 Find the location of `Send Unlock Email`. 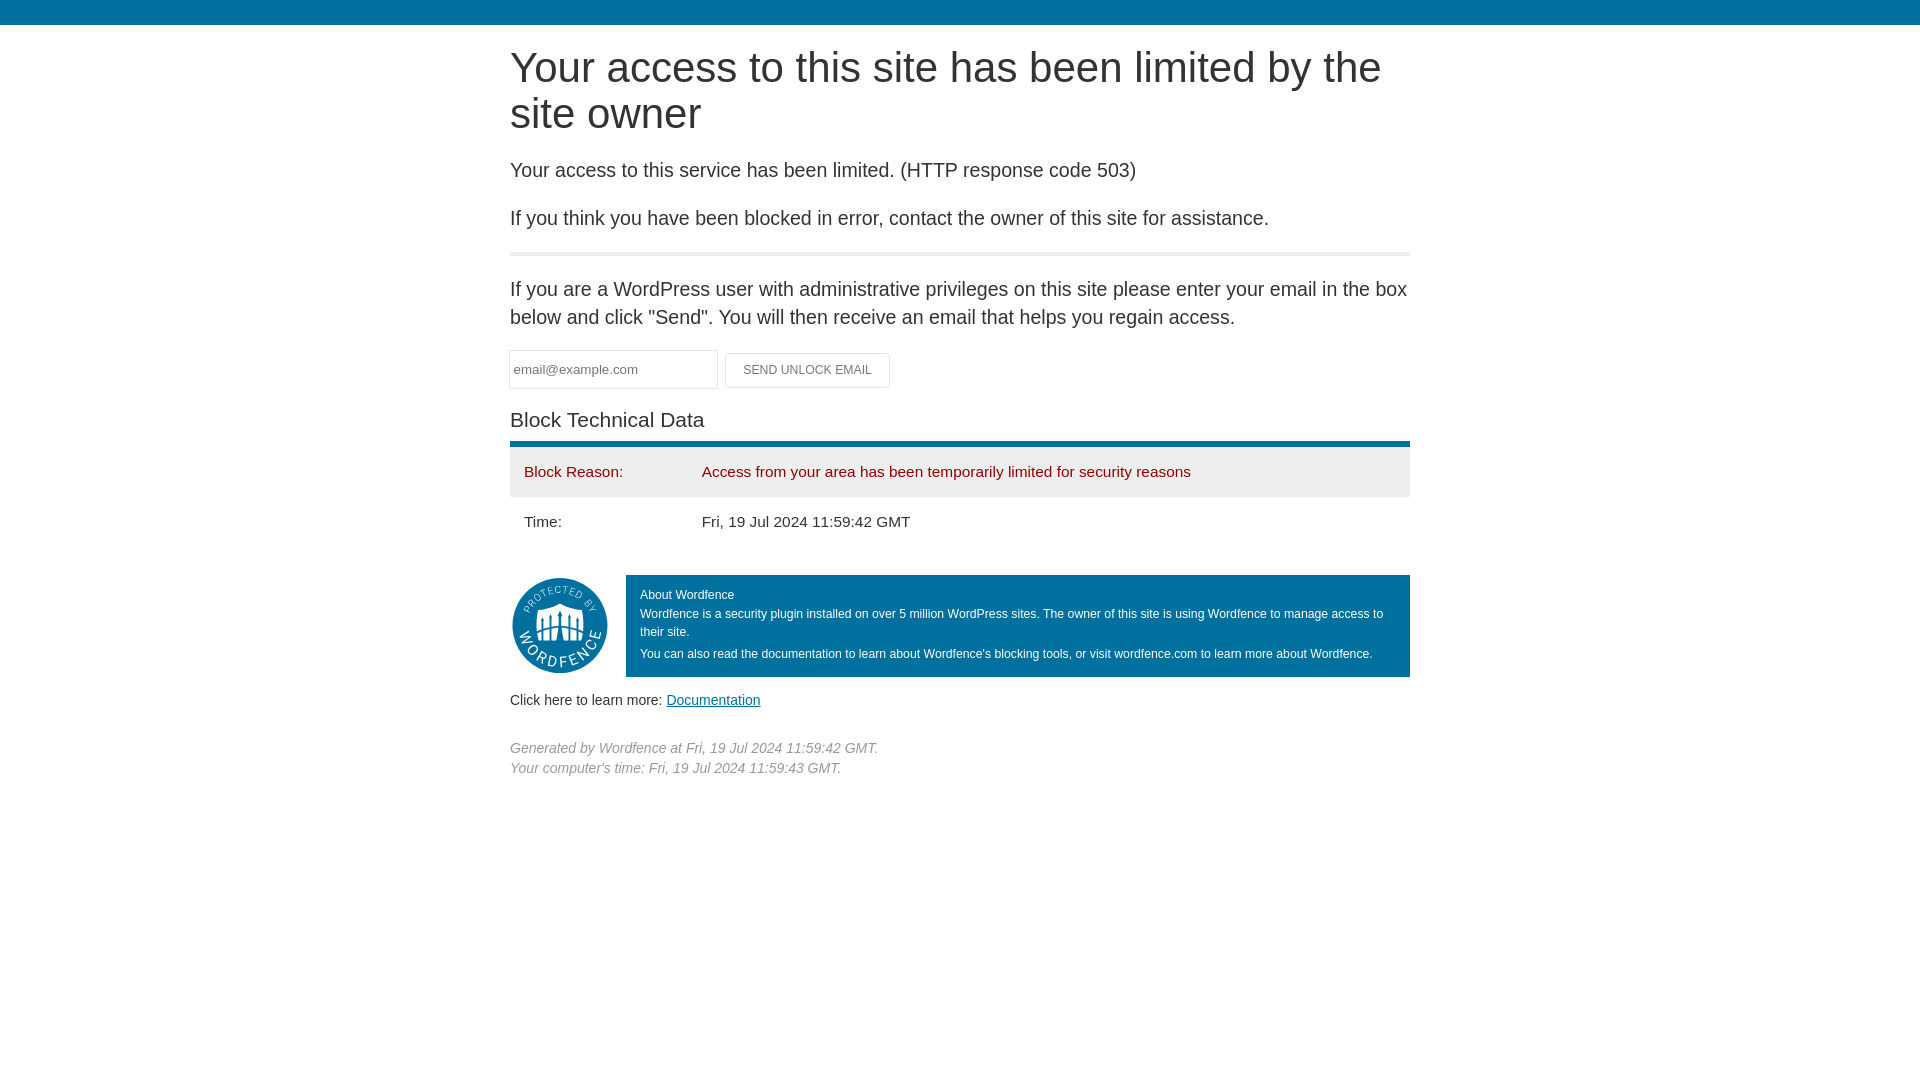

Send Unlock Email is located at coordinates (808, 370).